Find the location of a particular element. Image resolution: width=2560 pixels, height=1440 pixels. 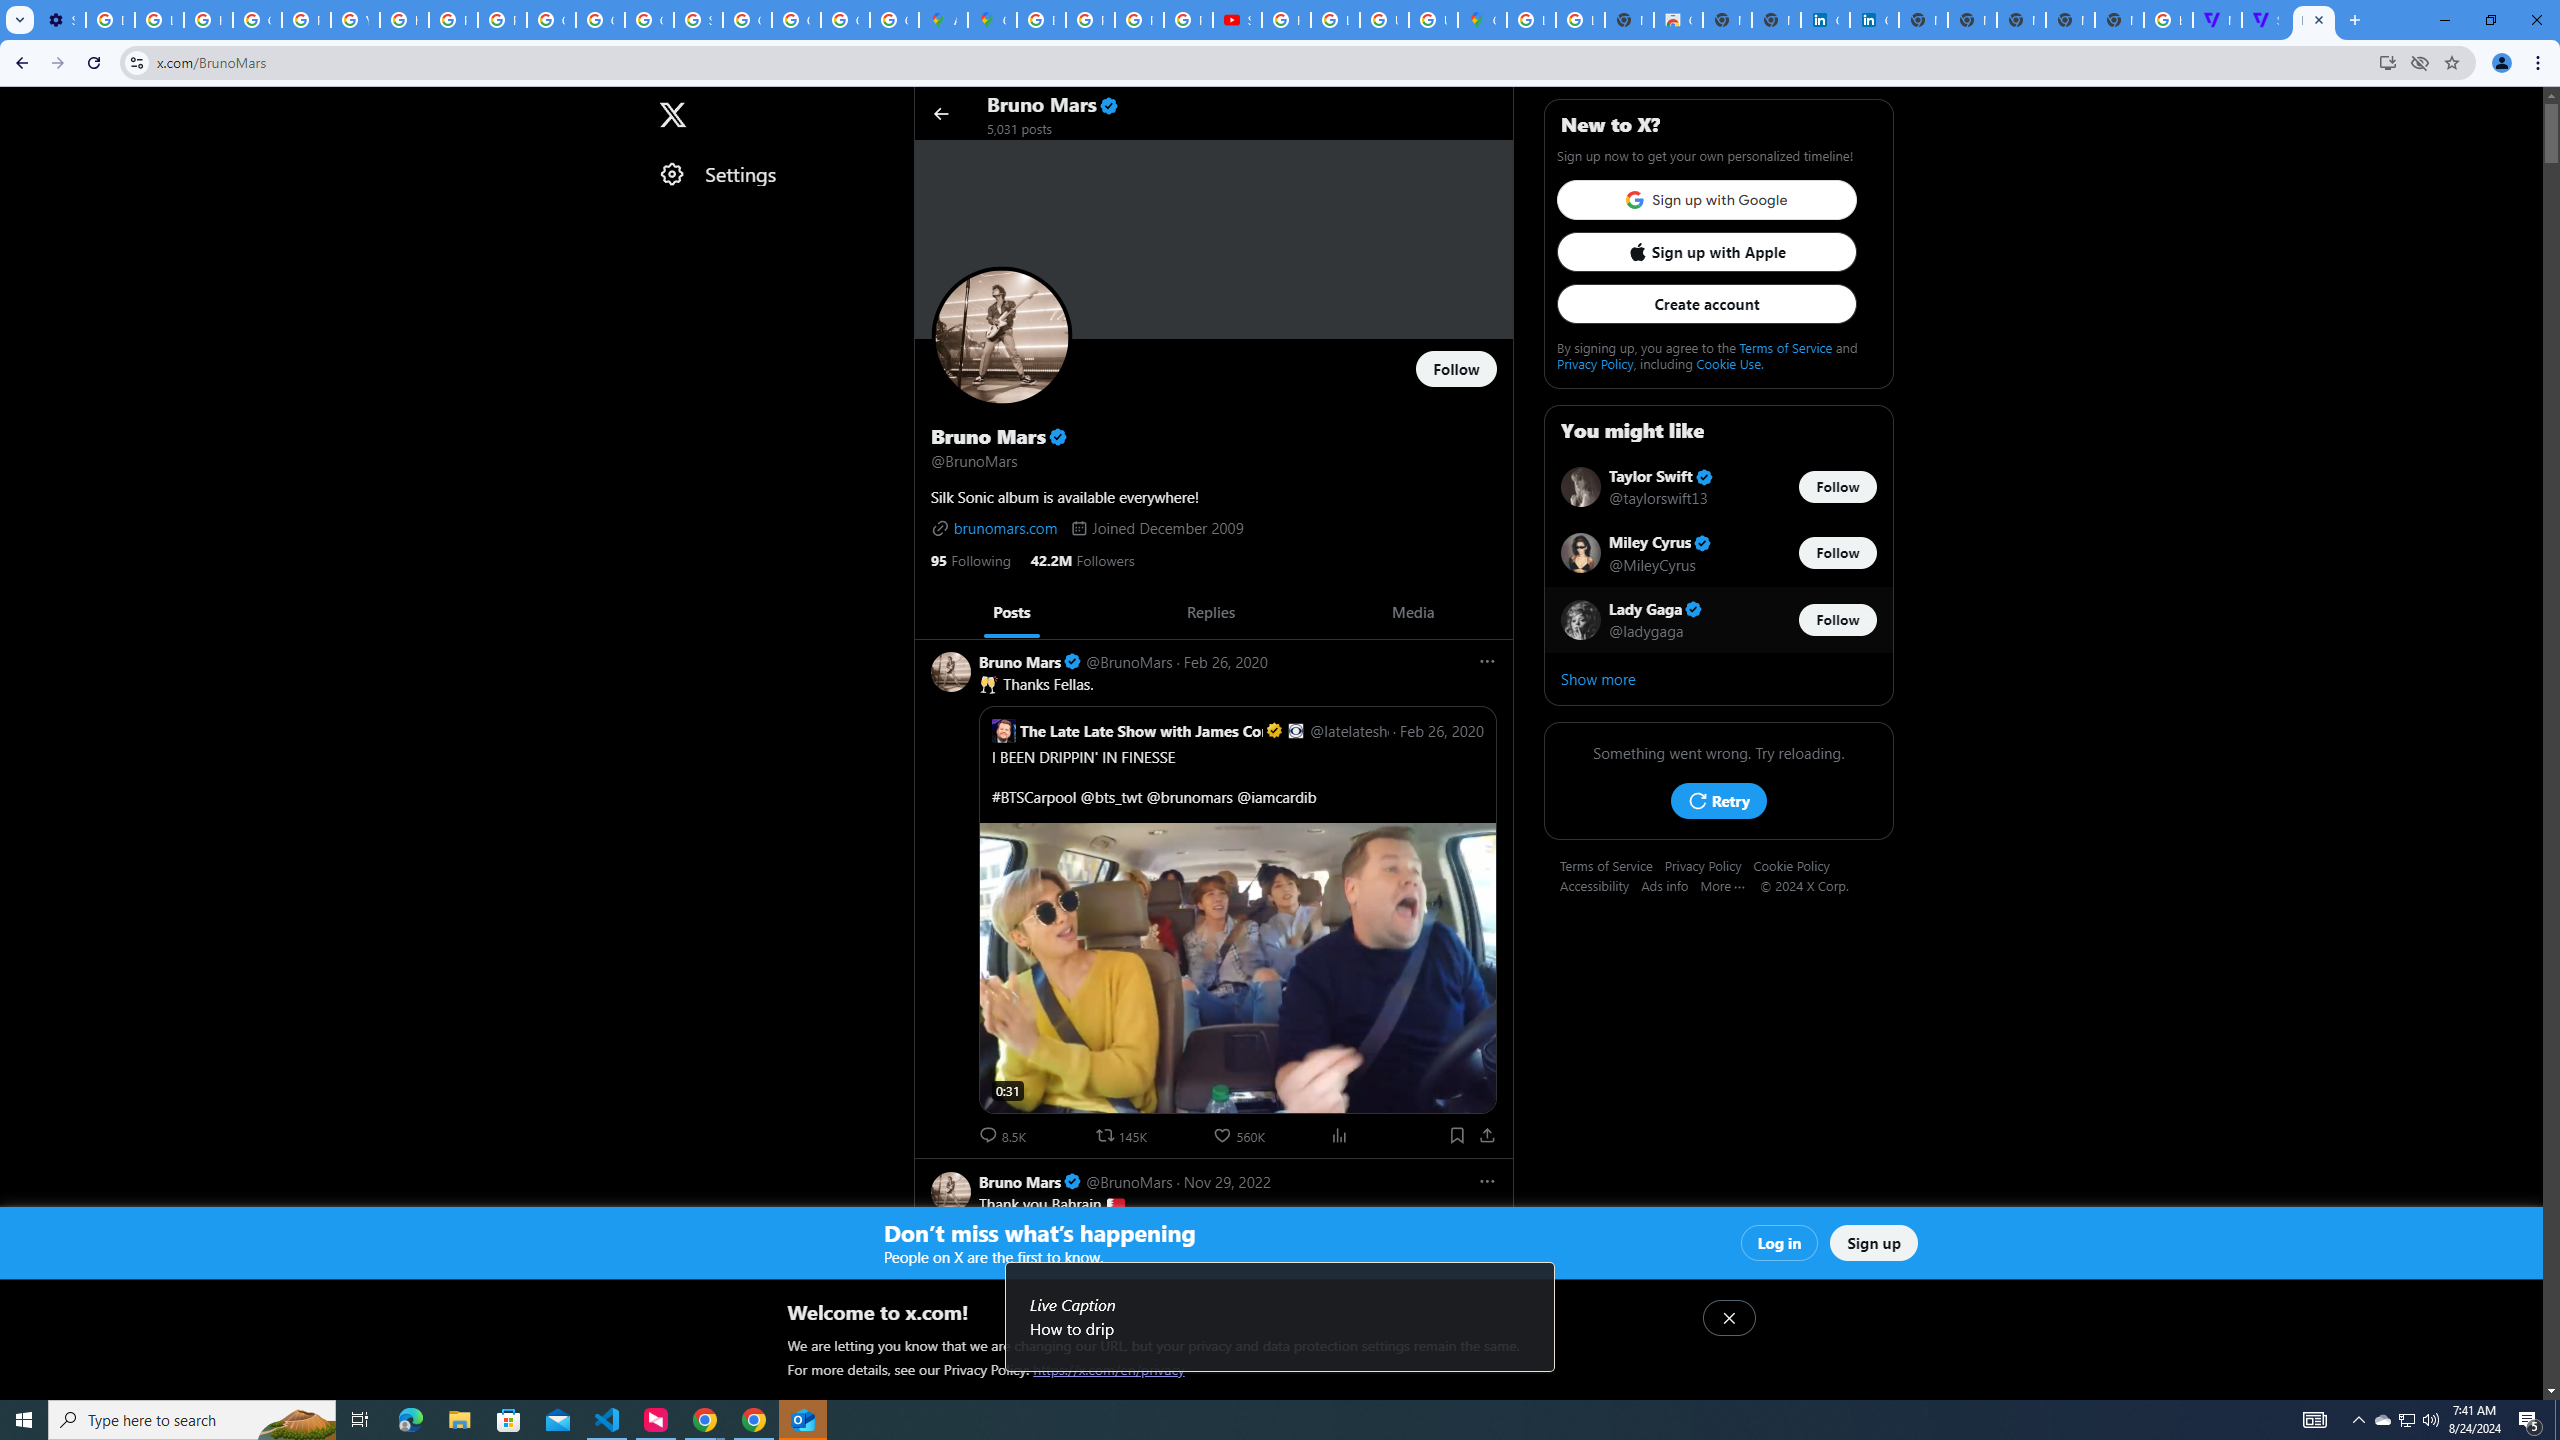

Bruno Mars (@BrunoMars) / X is located at coordinates (2314, 20).